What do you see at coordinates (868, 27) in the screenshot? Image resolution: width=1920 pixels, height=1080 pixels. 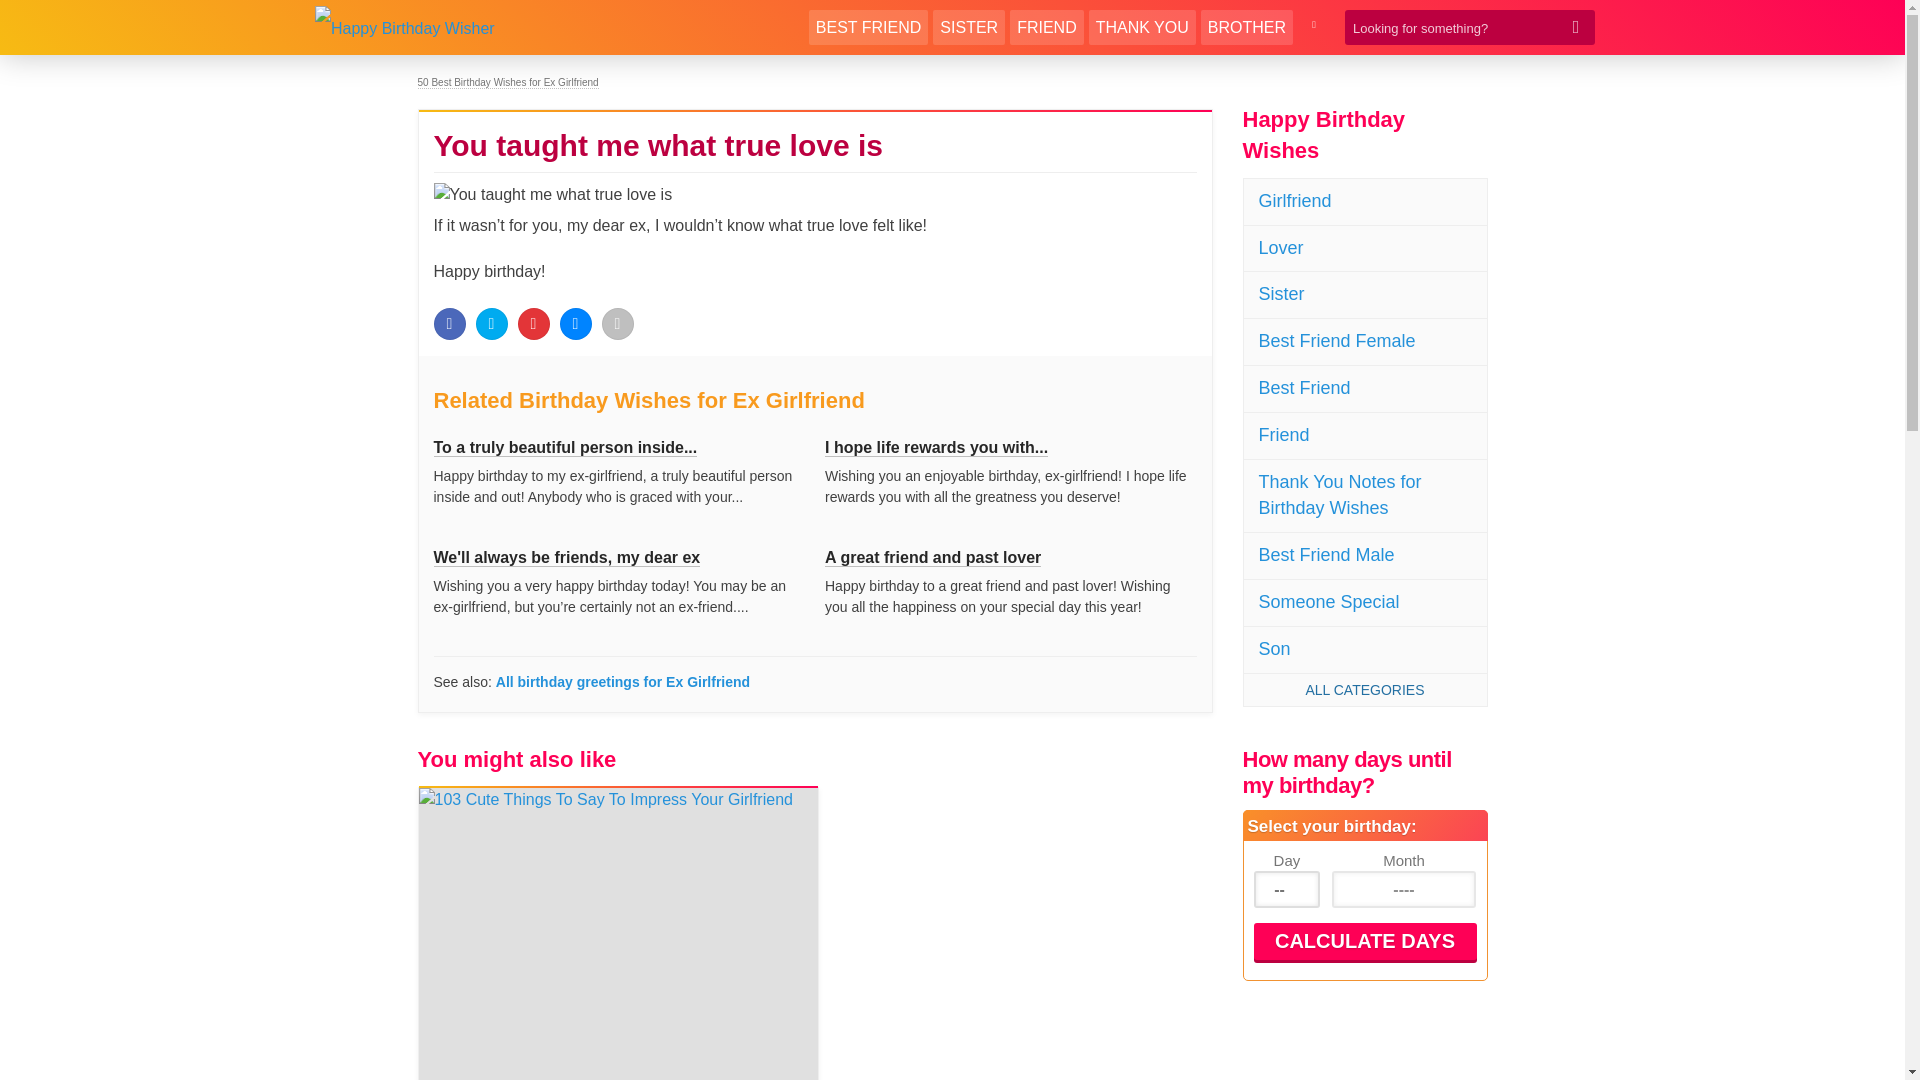 I see `BEST FRIEND` at bounding box center [868, 27].